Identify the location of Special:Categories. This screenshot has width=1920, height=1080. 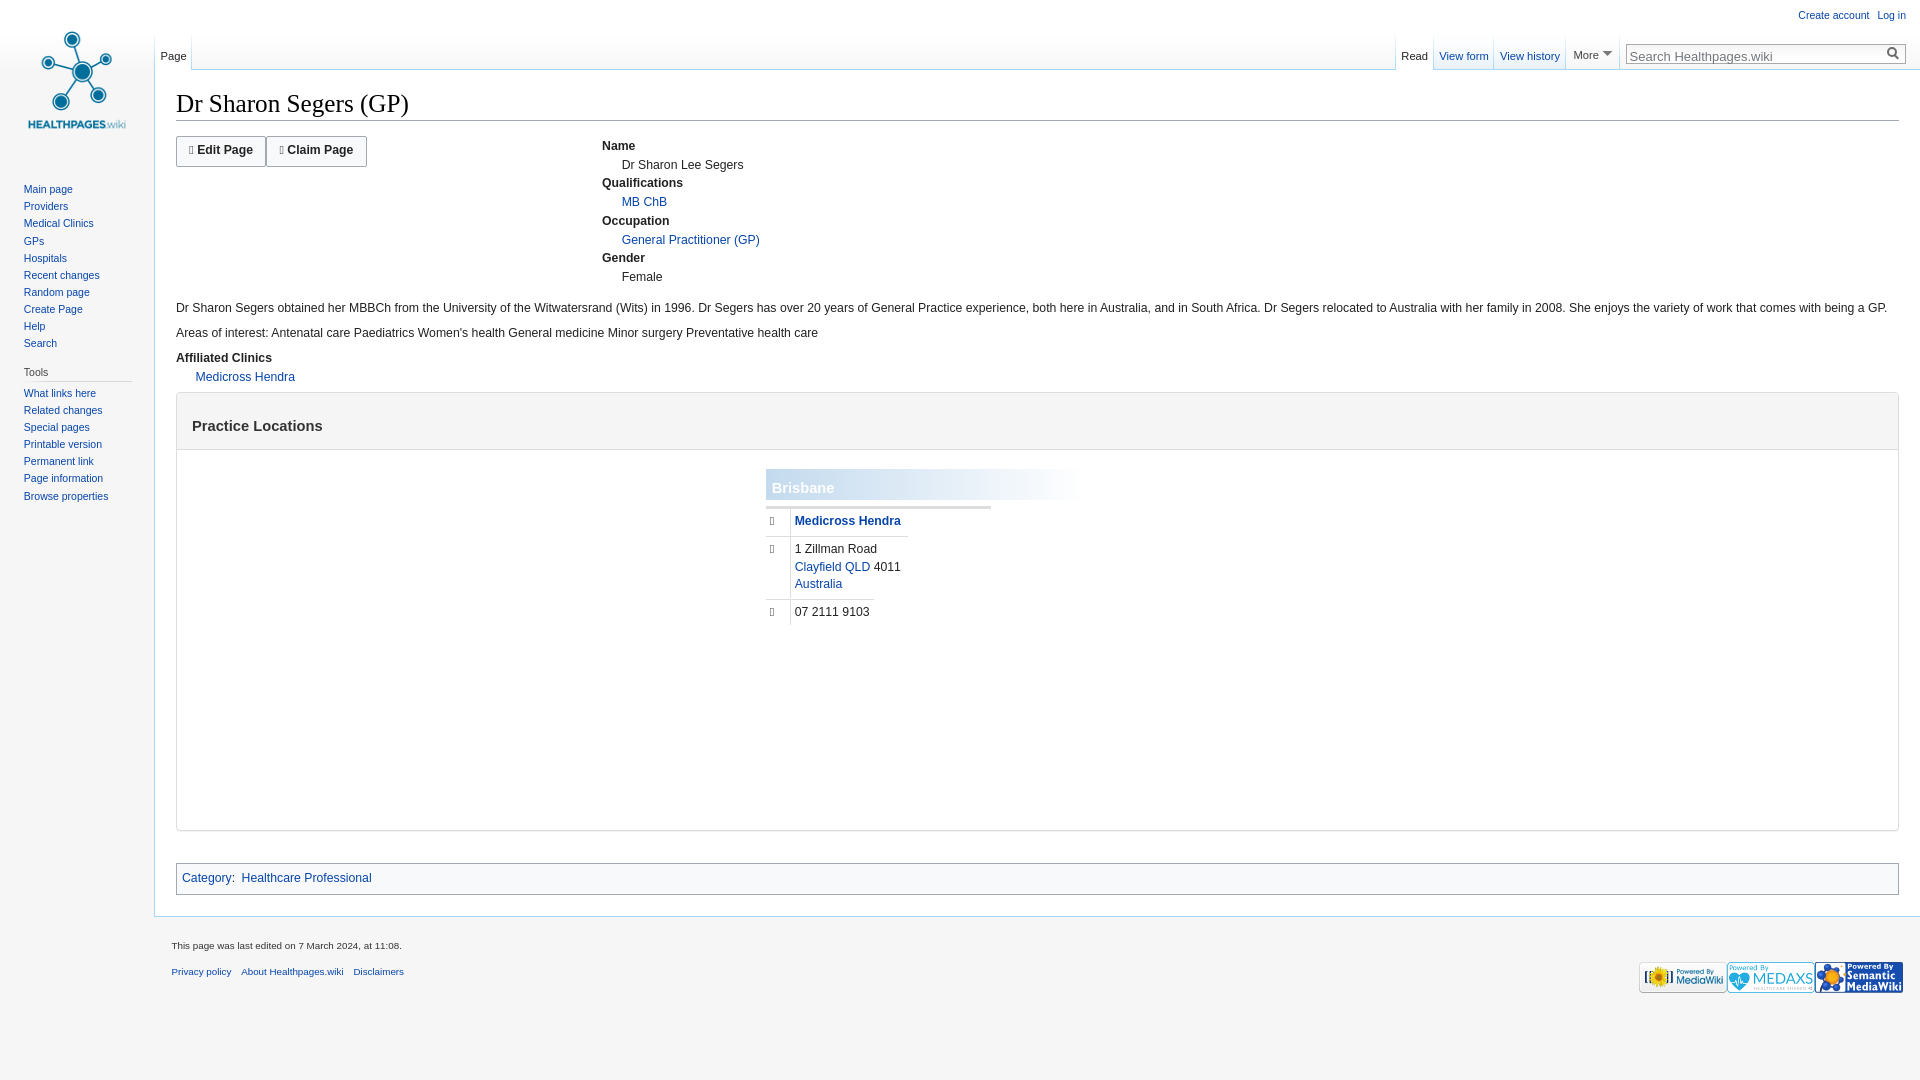
(207, 877).